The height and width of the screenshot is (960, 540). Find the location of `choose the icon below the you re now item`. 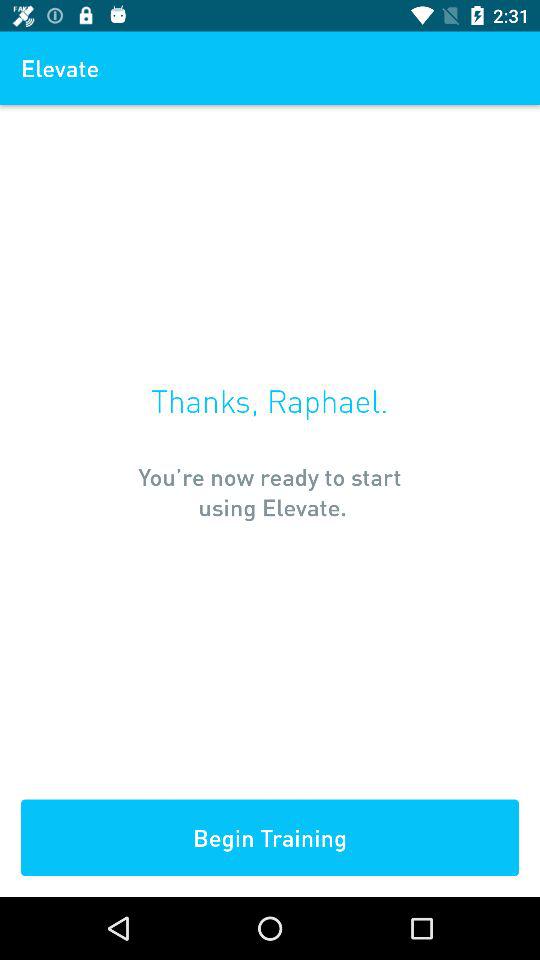

choose the icon below the you re now item is located at coordinates (270, 838).